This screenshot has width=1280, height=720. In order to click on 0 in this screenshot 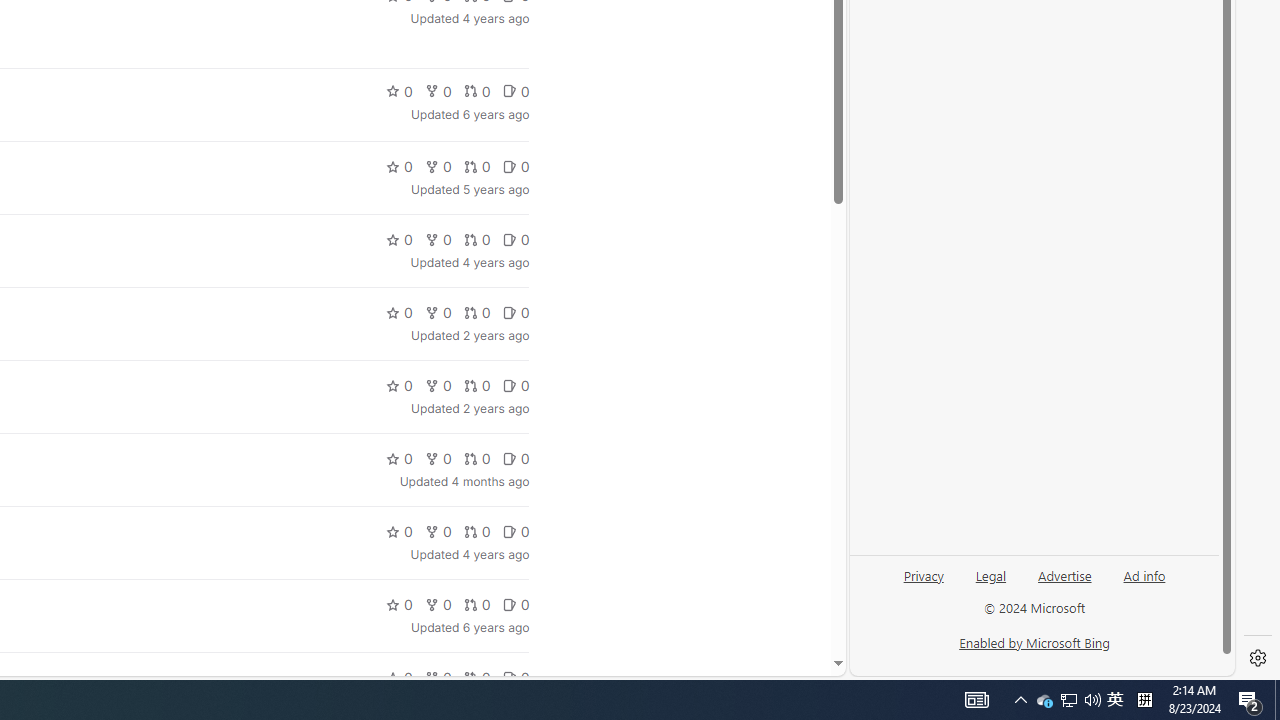, I will do `click(515, 678)`.